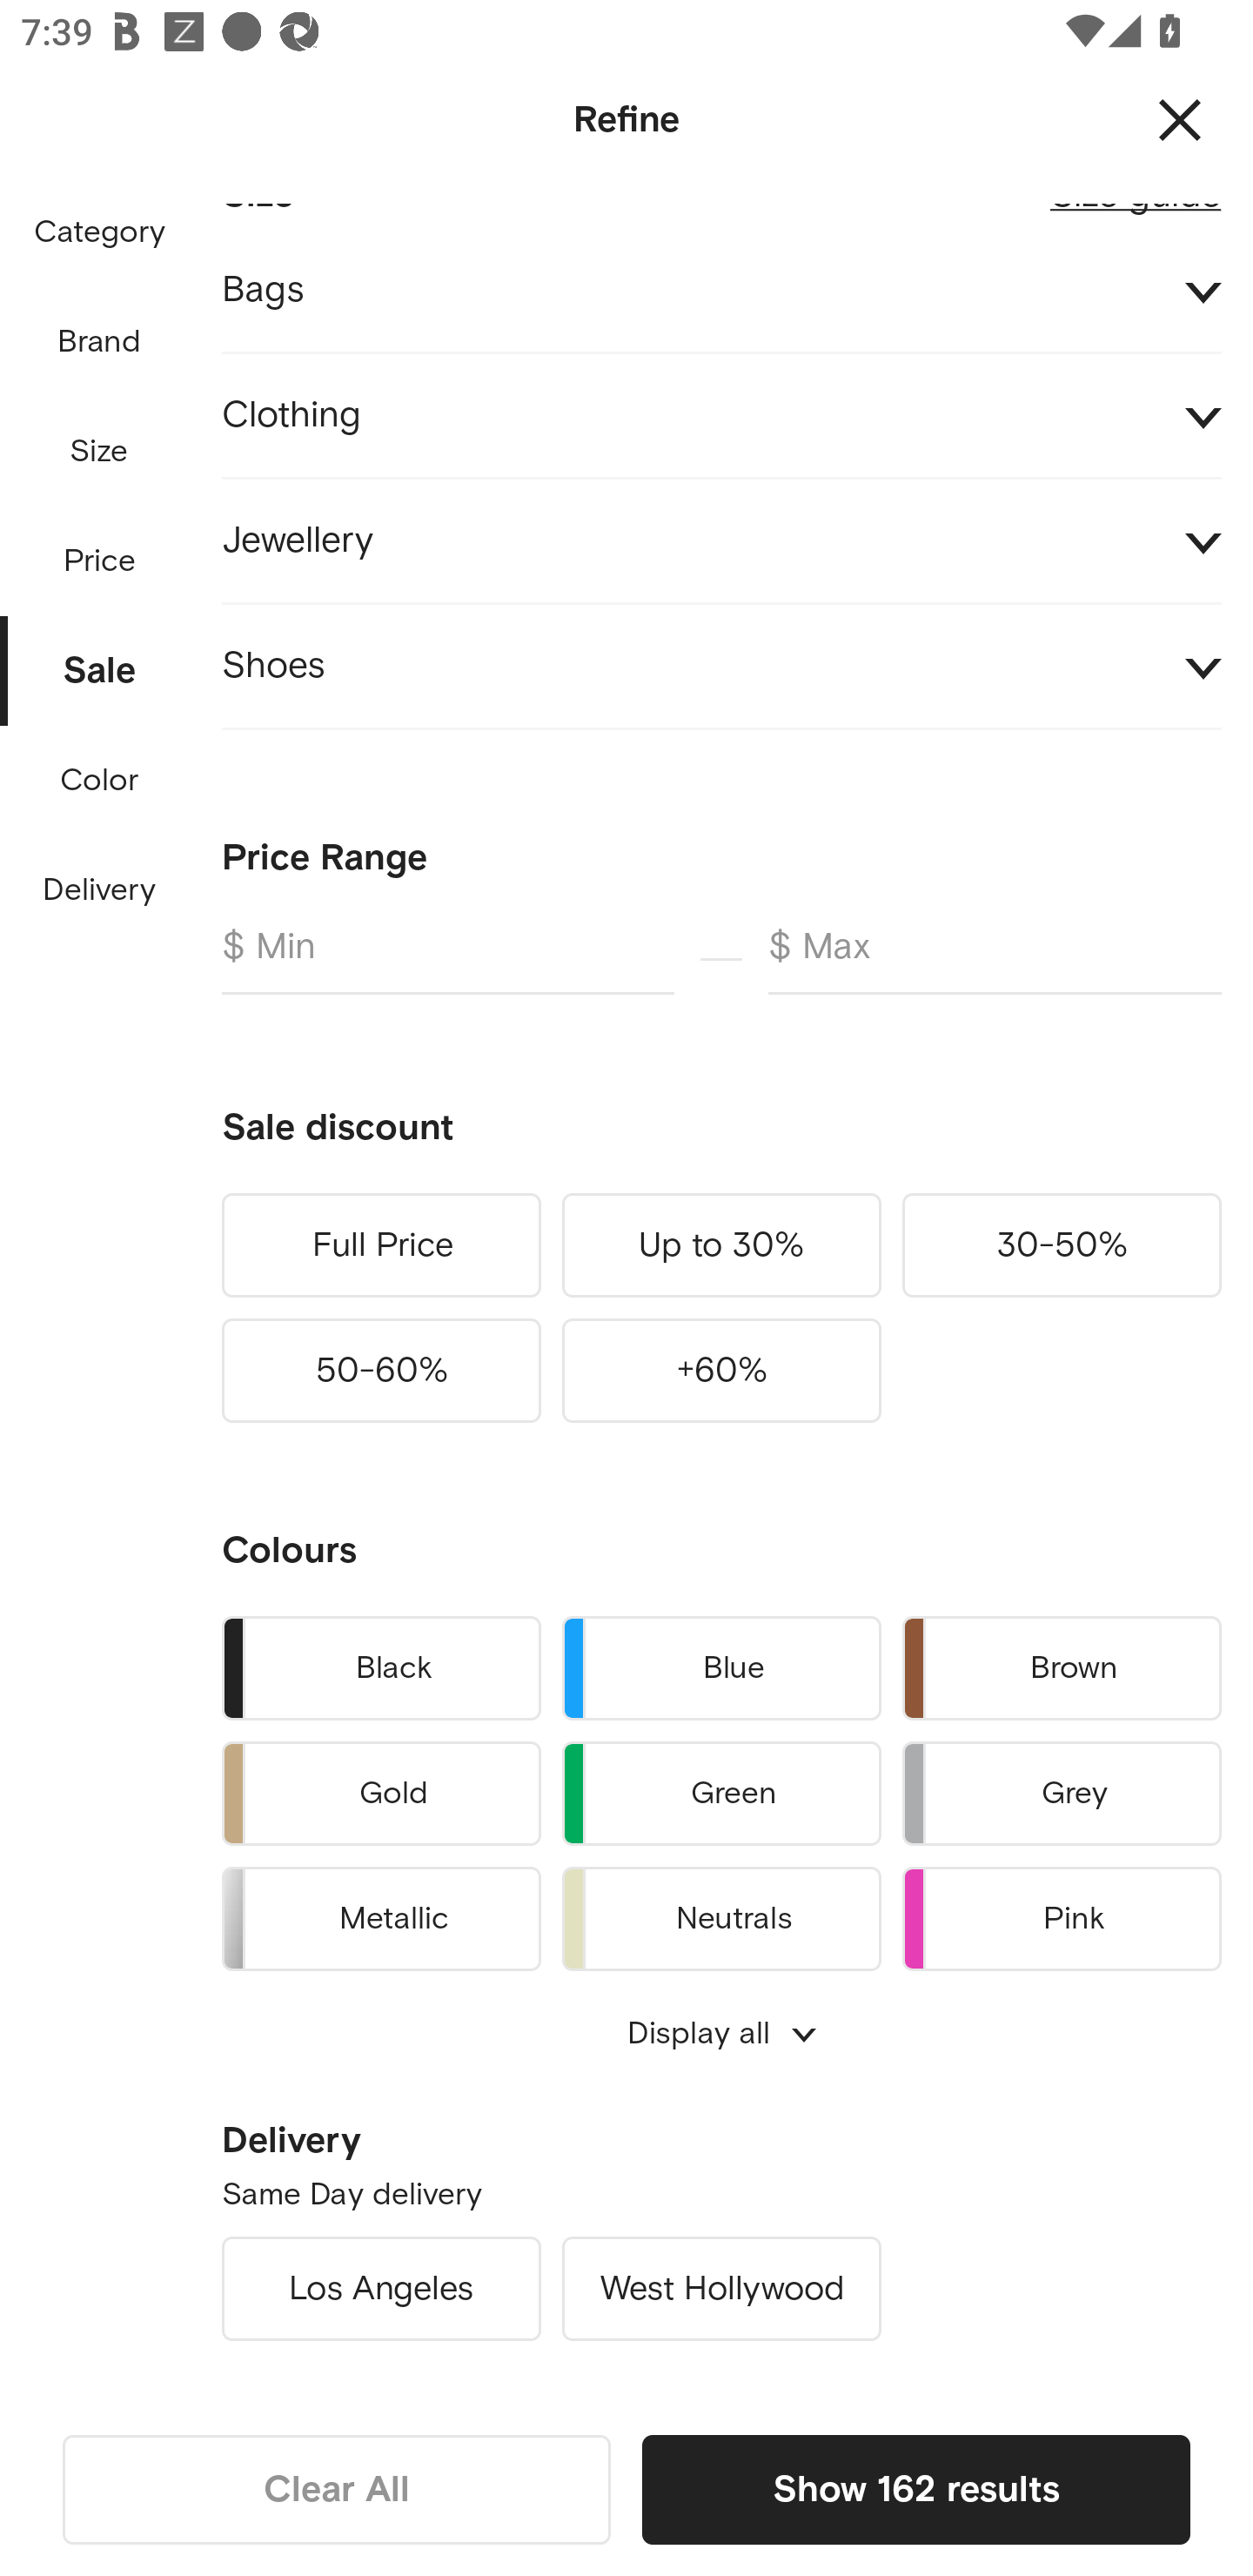 This screenshot has height=2576, width=1253. I want to click on Color, so click(100, 782).